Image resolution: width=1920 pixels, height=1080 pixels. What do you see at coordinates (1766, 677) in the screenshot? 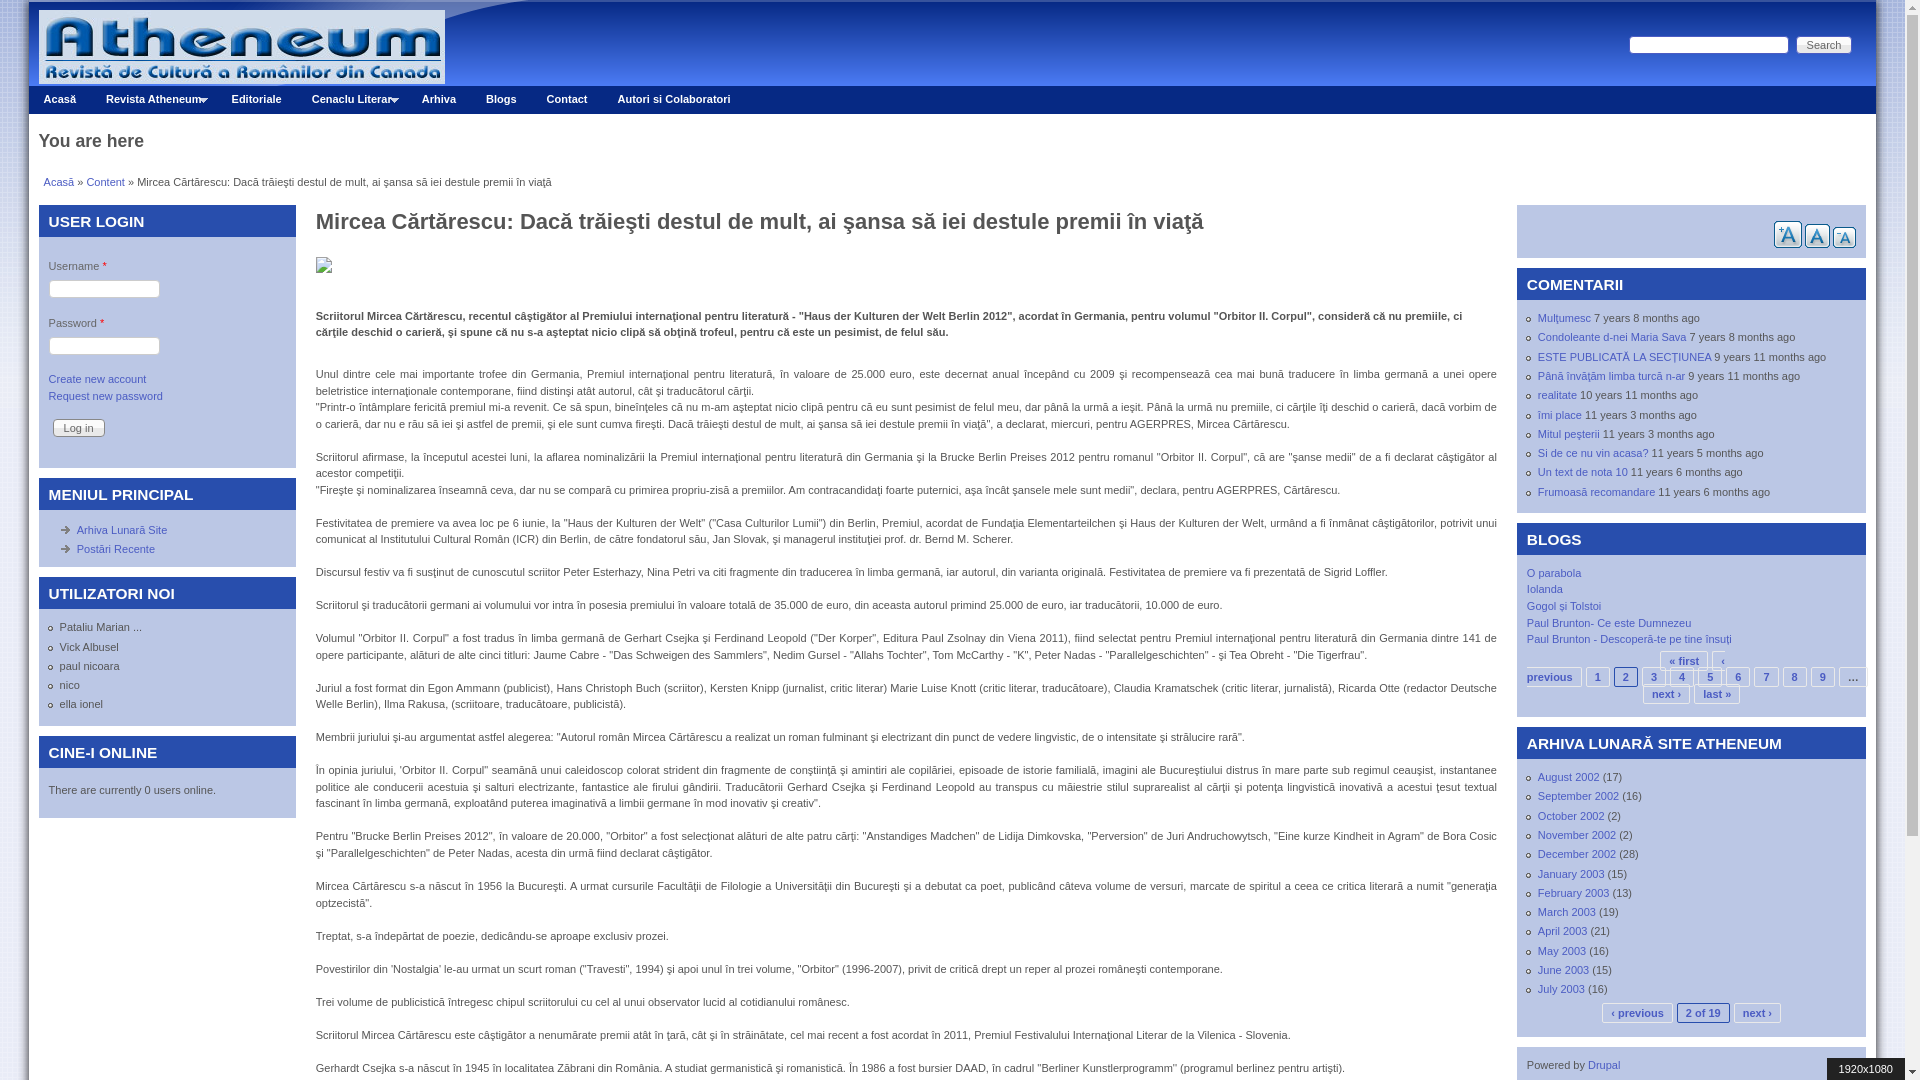
I see `7` at bounding box center [1766, 677].